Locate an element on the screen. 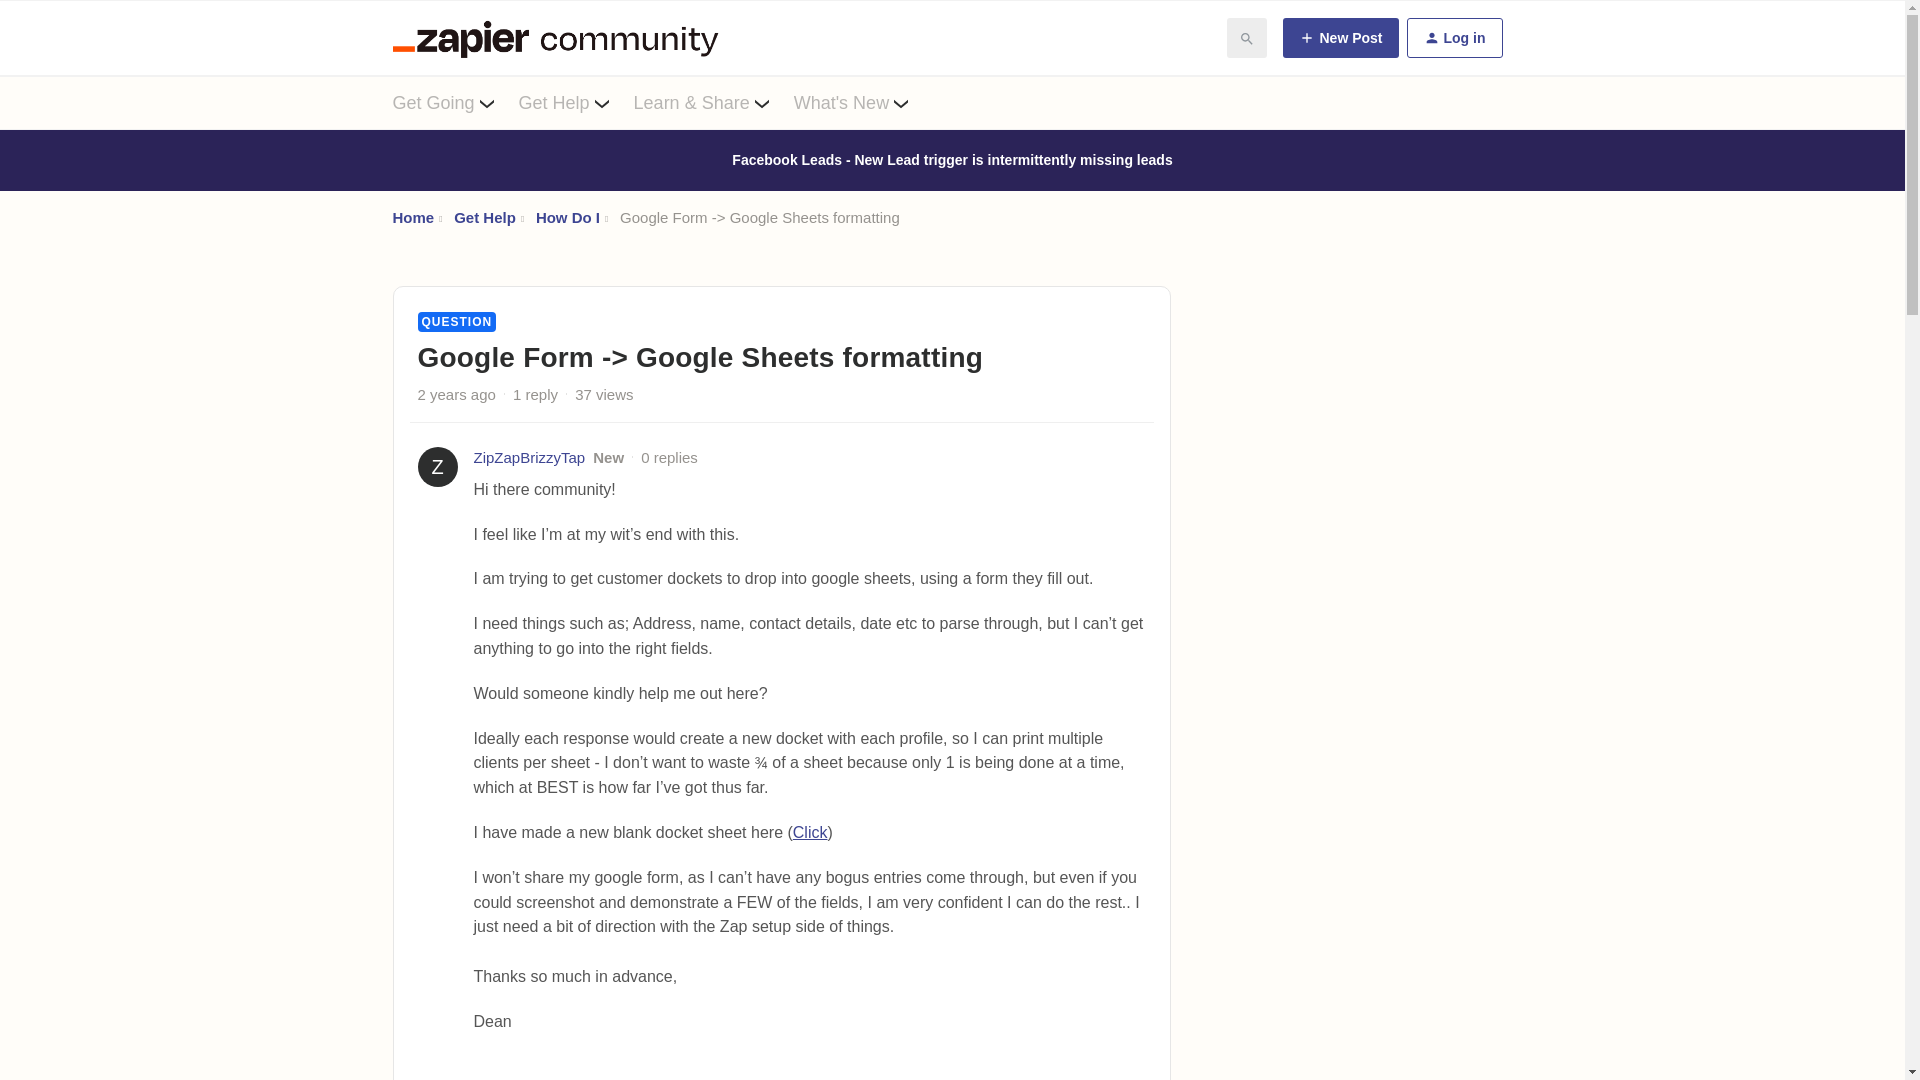 The height and width of the screenshot is (1080, 1920). Home is located at coordinates (412, 218).